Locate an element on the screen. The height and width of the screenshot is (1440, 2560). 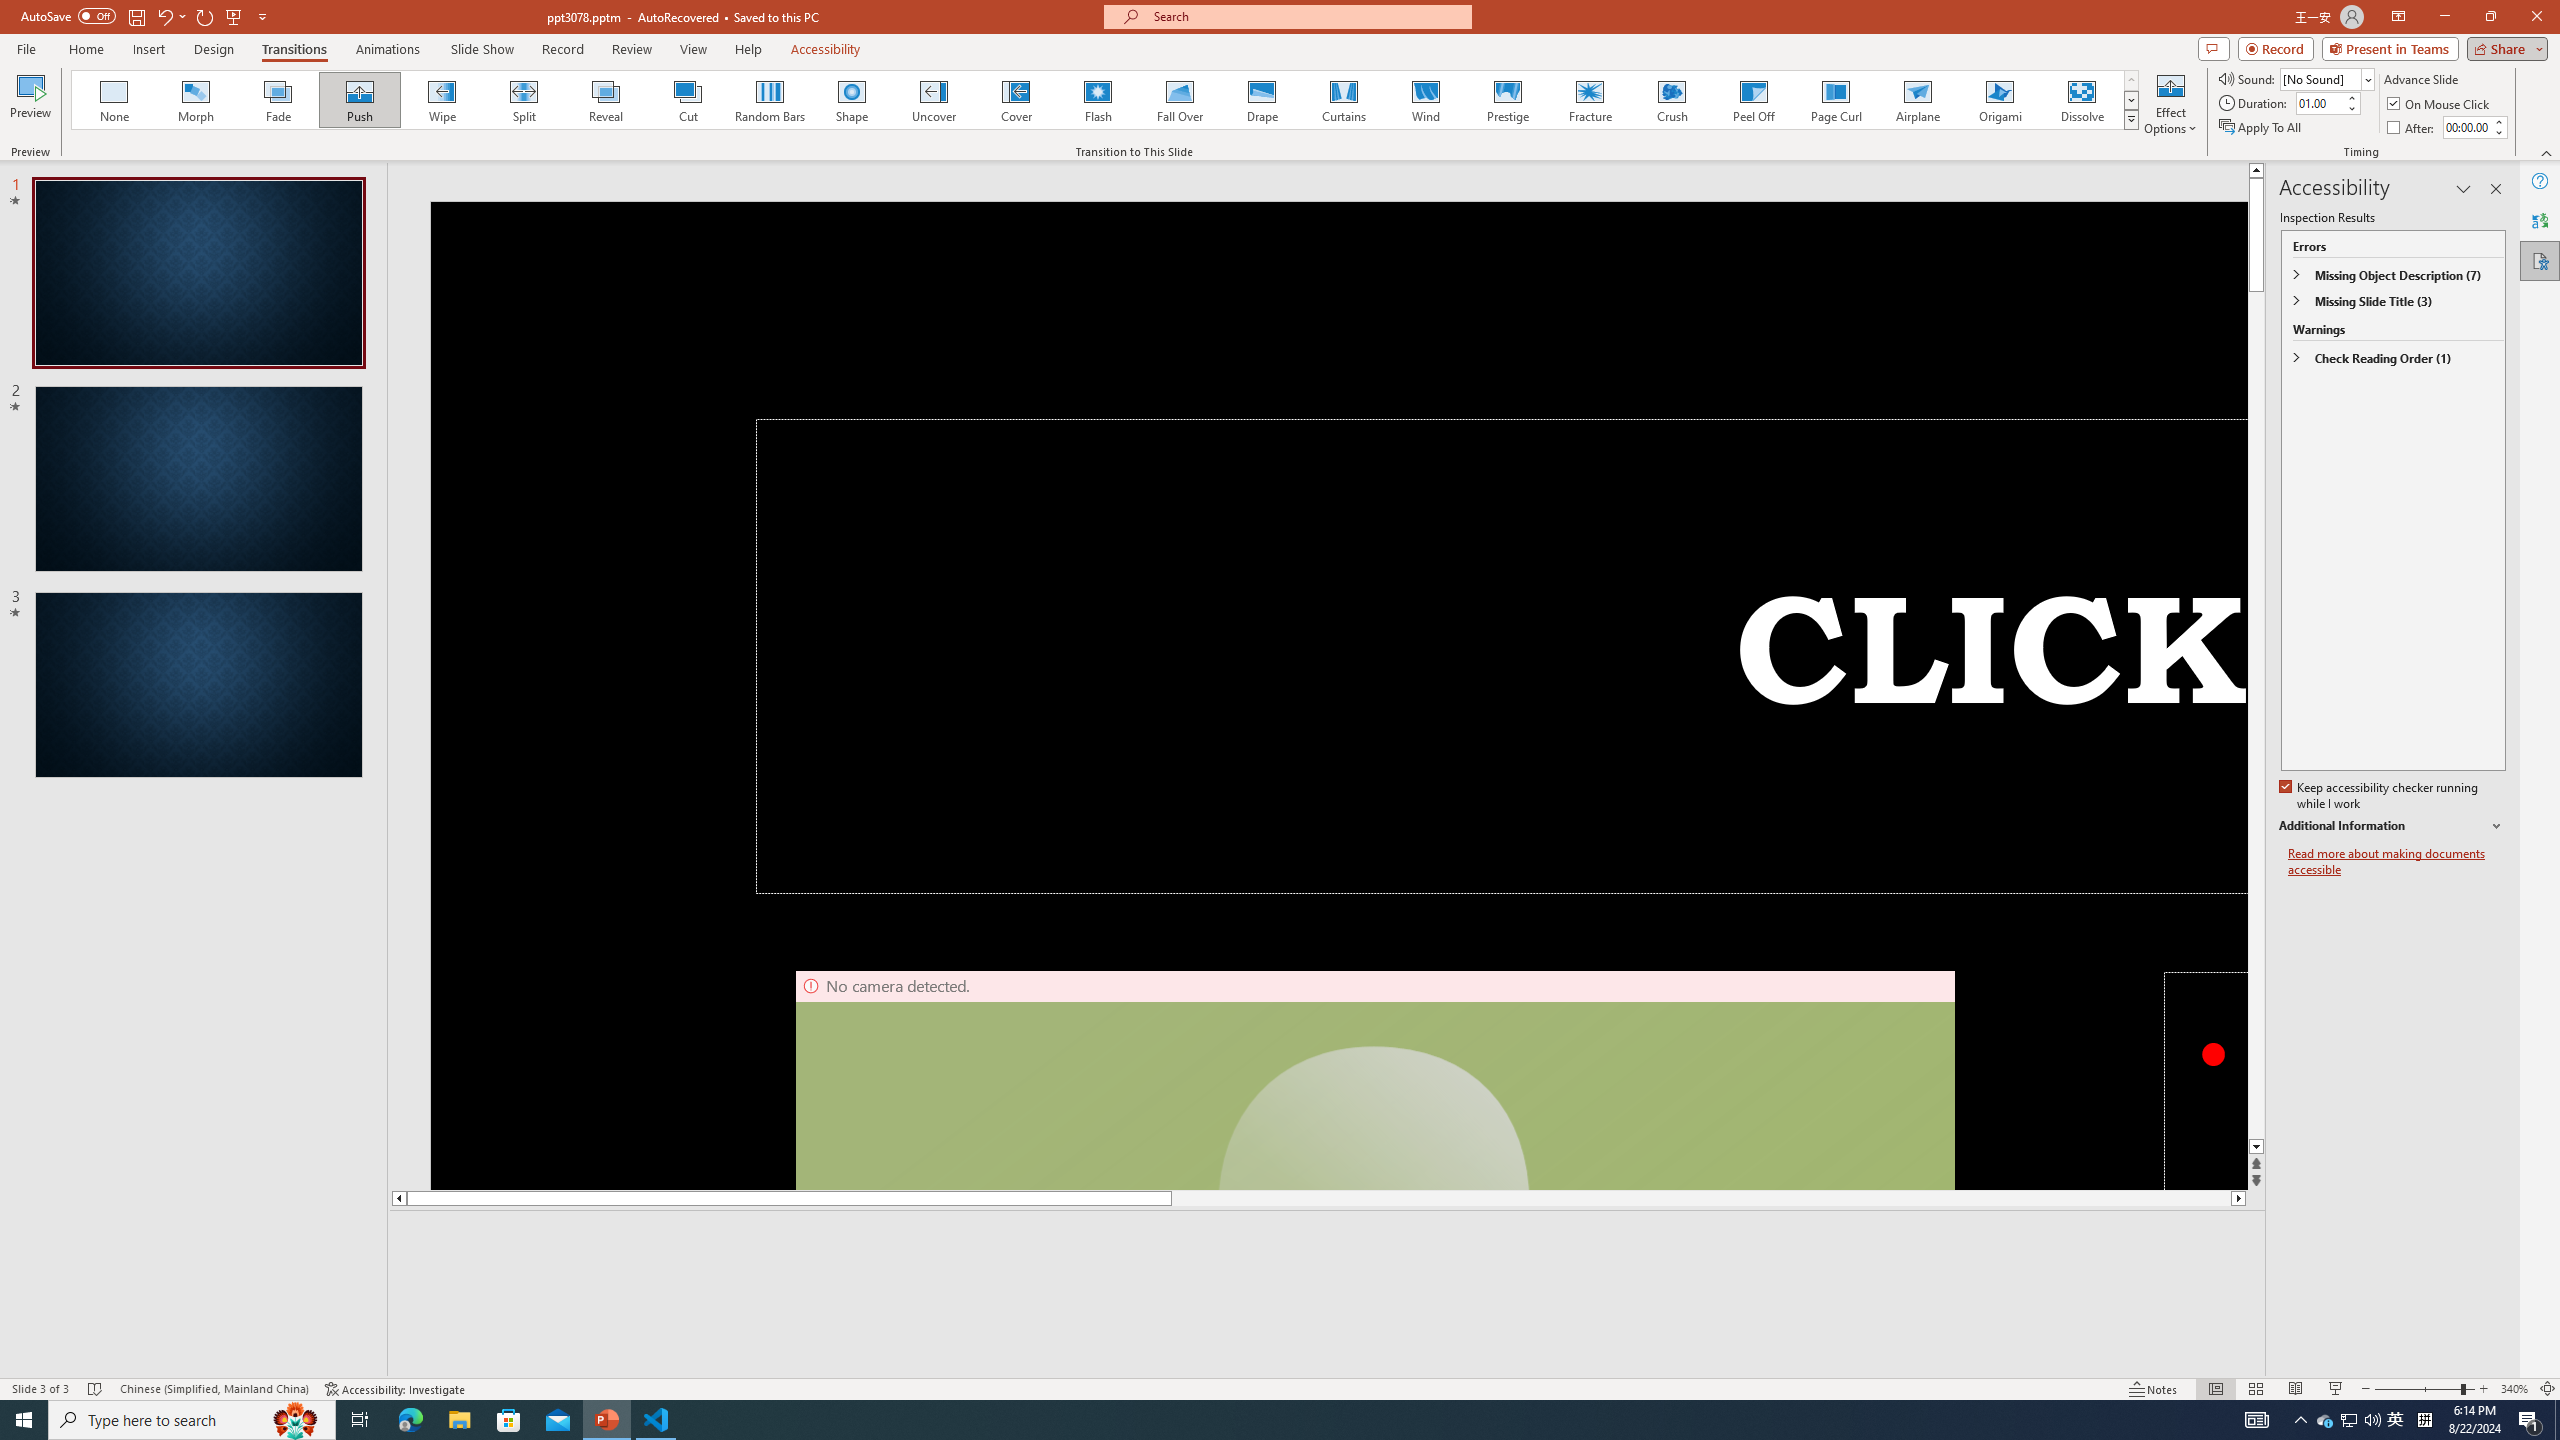
Task Pane Options is located at coordinates (2464, 189).